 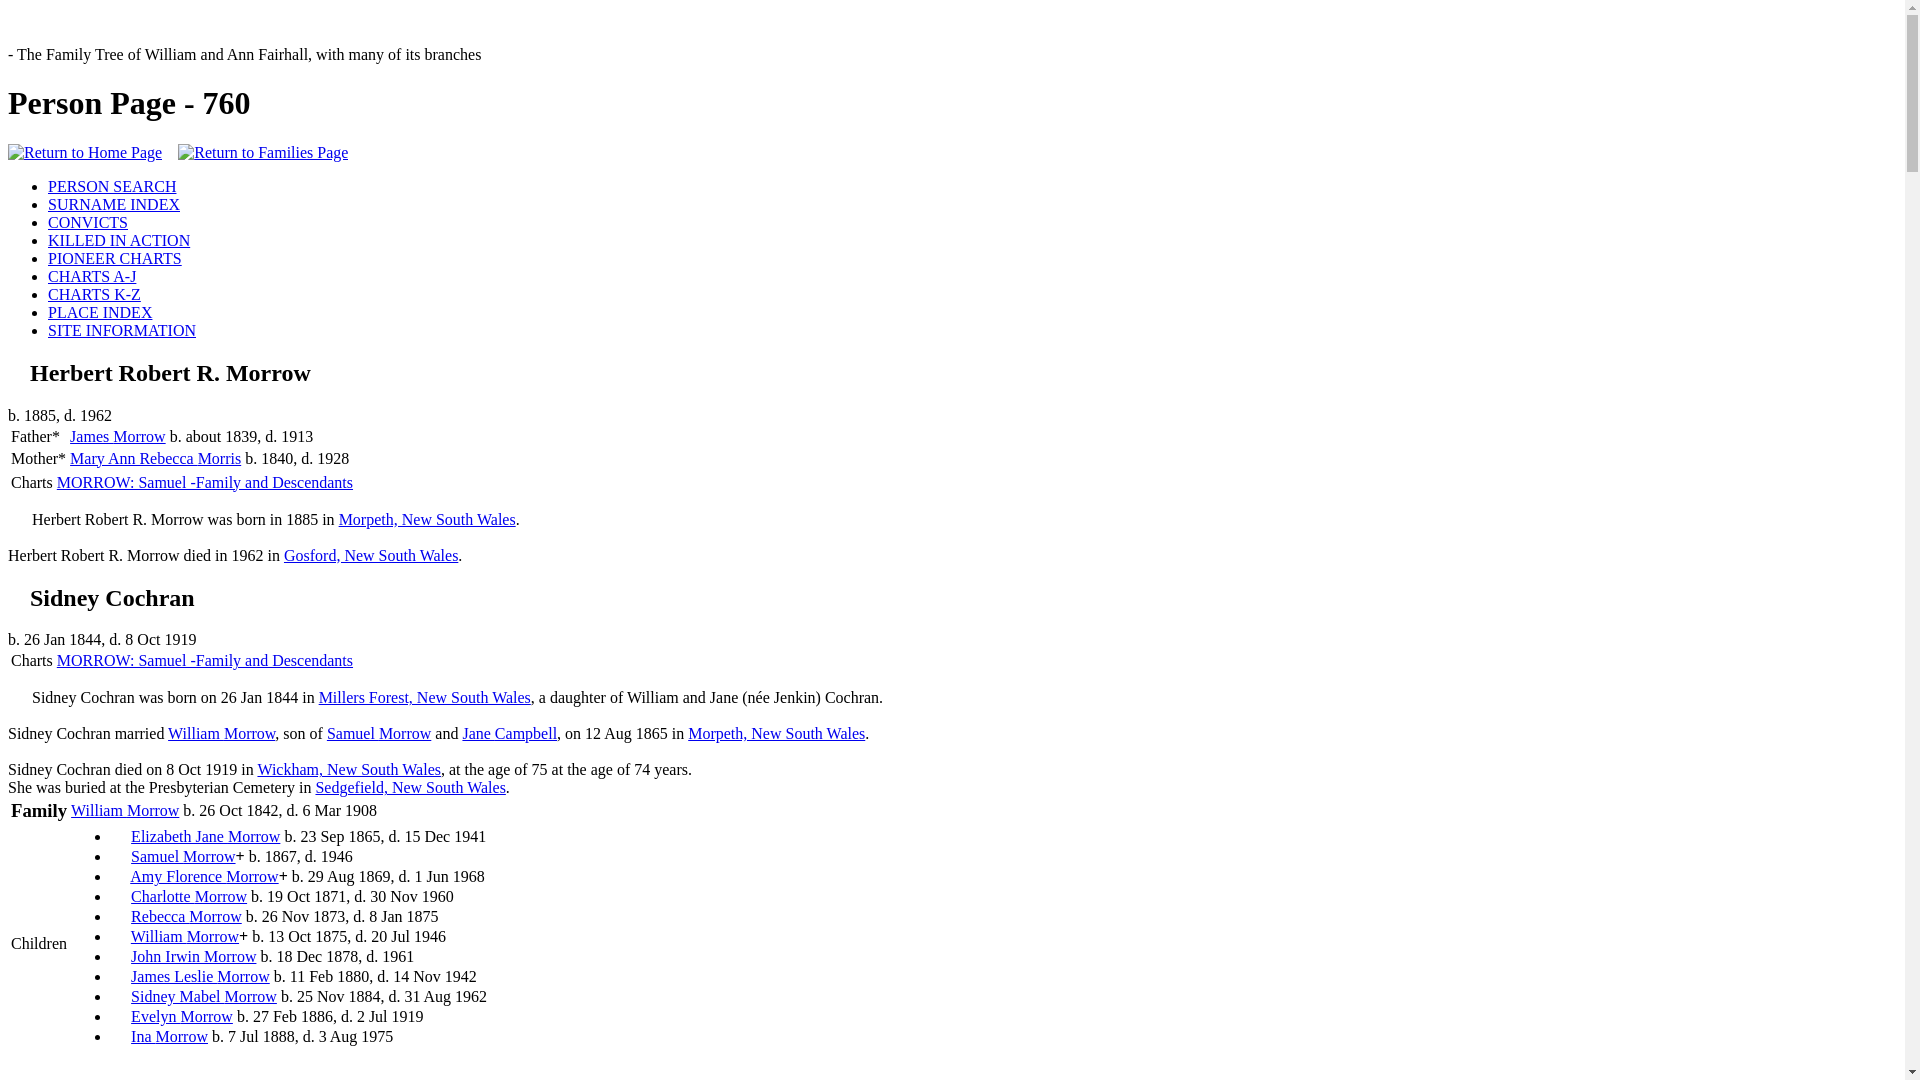 What do you see at coordinates (183, 856) in the screenshot?
I see `Samuel Morrow` at bounding box center [183, 856].